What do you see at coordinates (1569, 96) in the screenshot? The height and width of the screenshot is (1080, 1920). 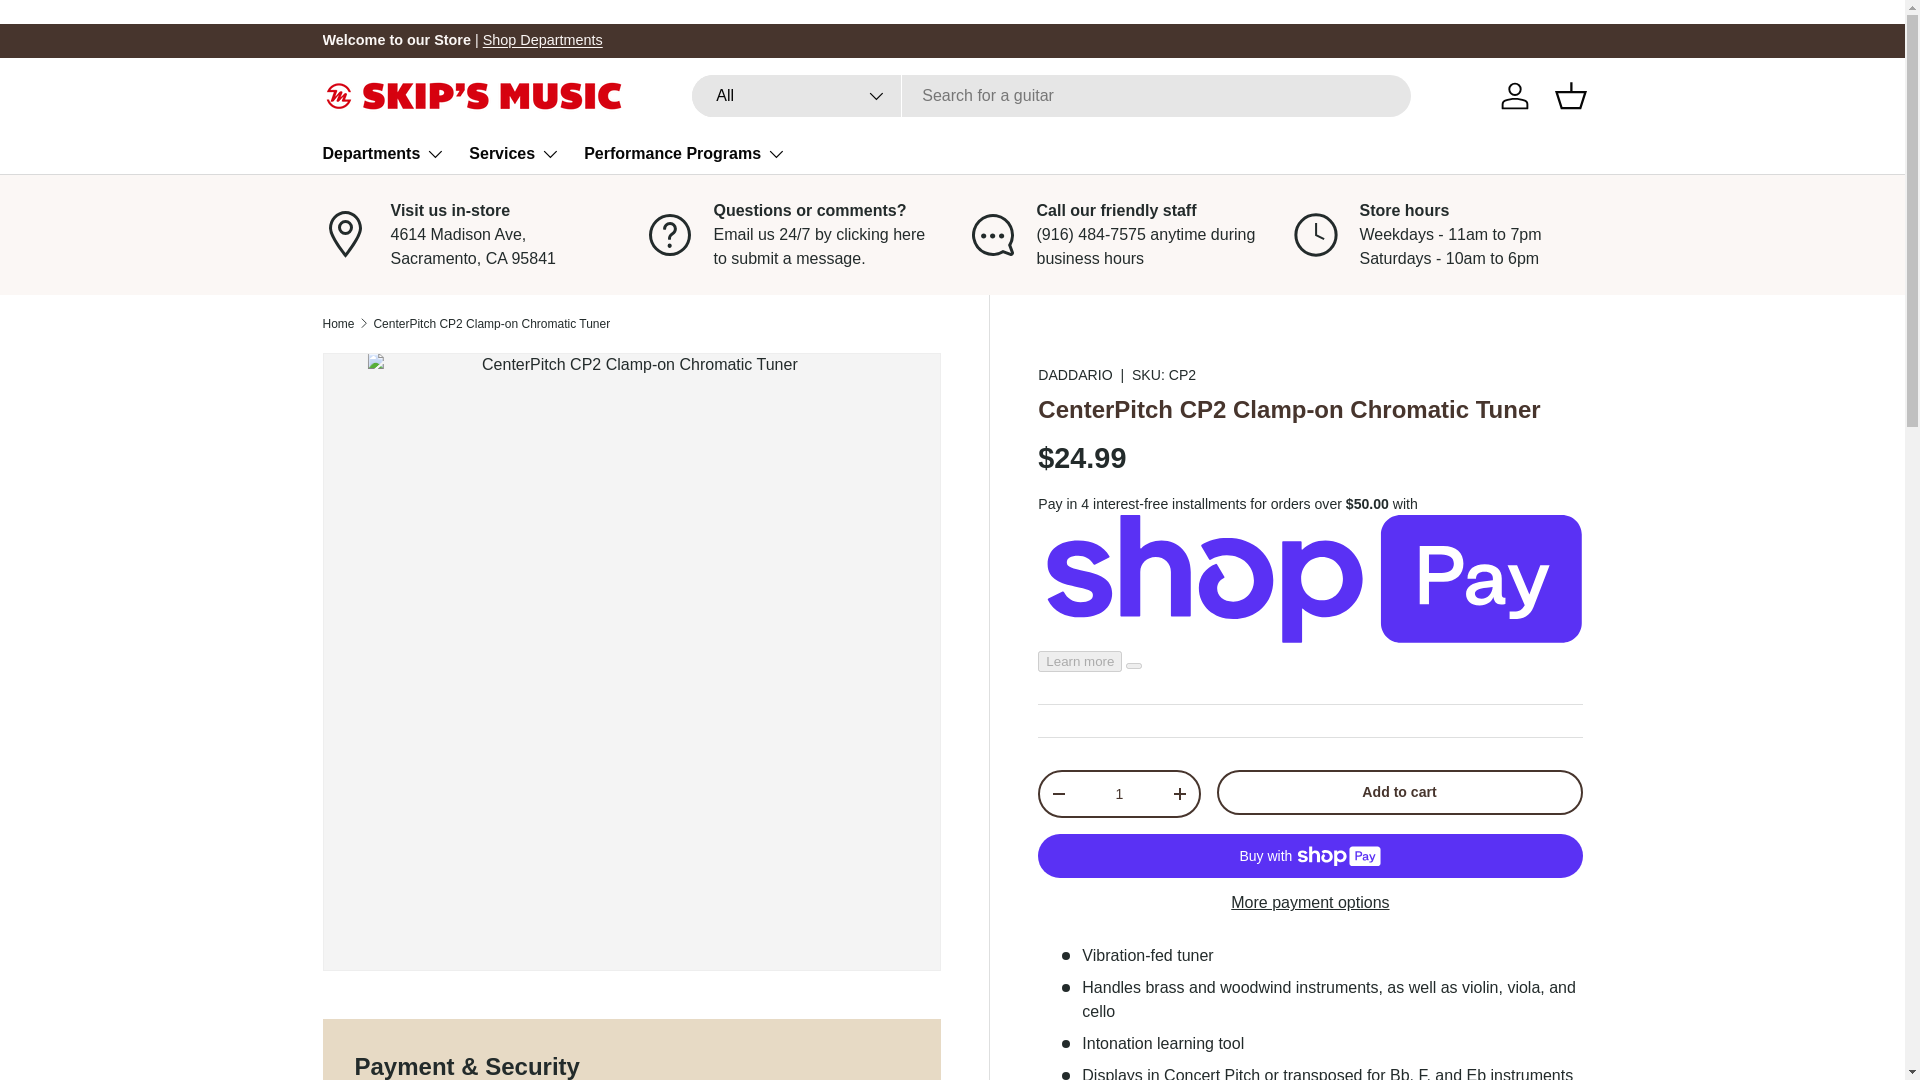 I see `Basket` at bounding box center [1569, 96].